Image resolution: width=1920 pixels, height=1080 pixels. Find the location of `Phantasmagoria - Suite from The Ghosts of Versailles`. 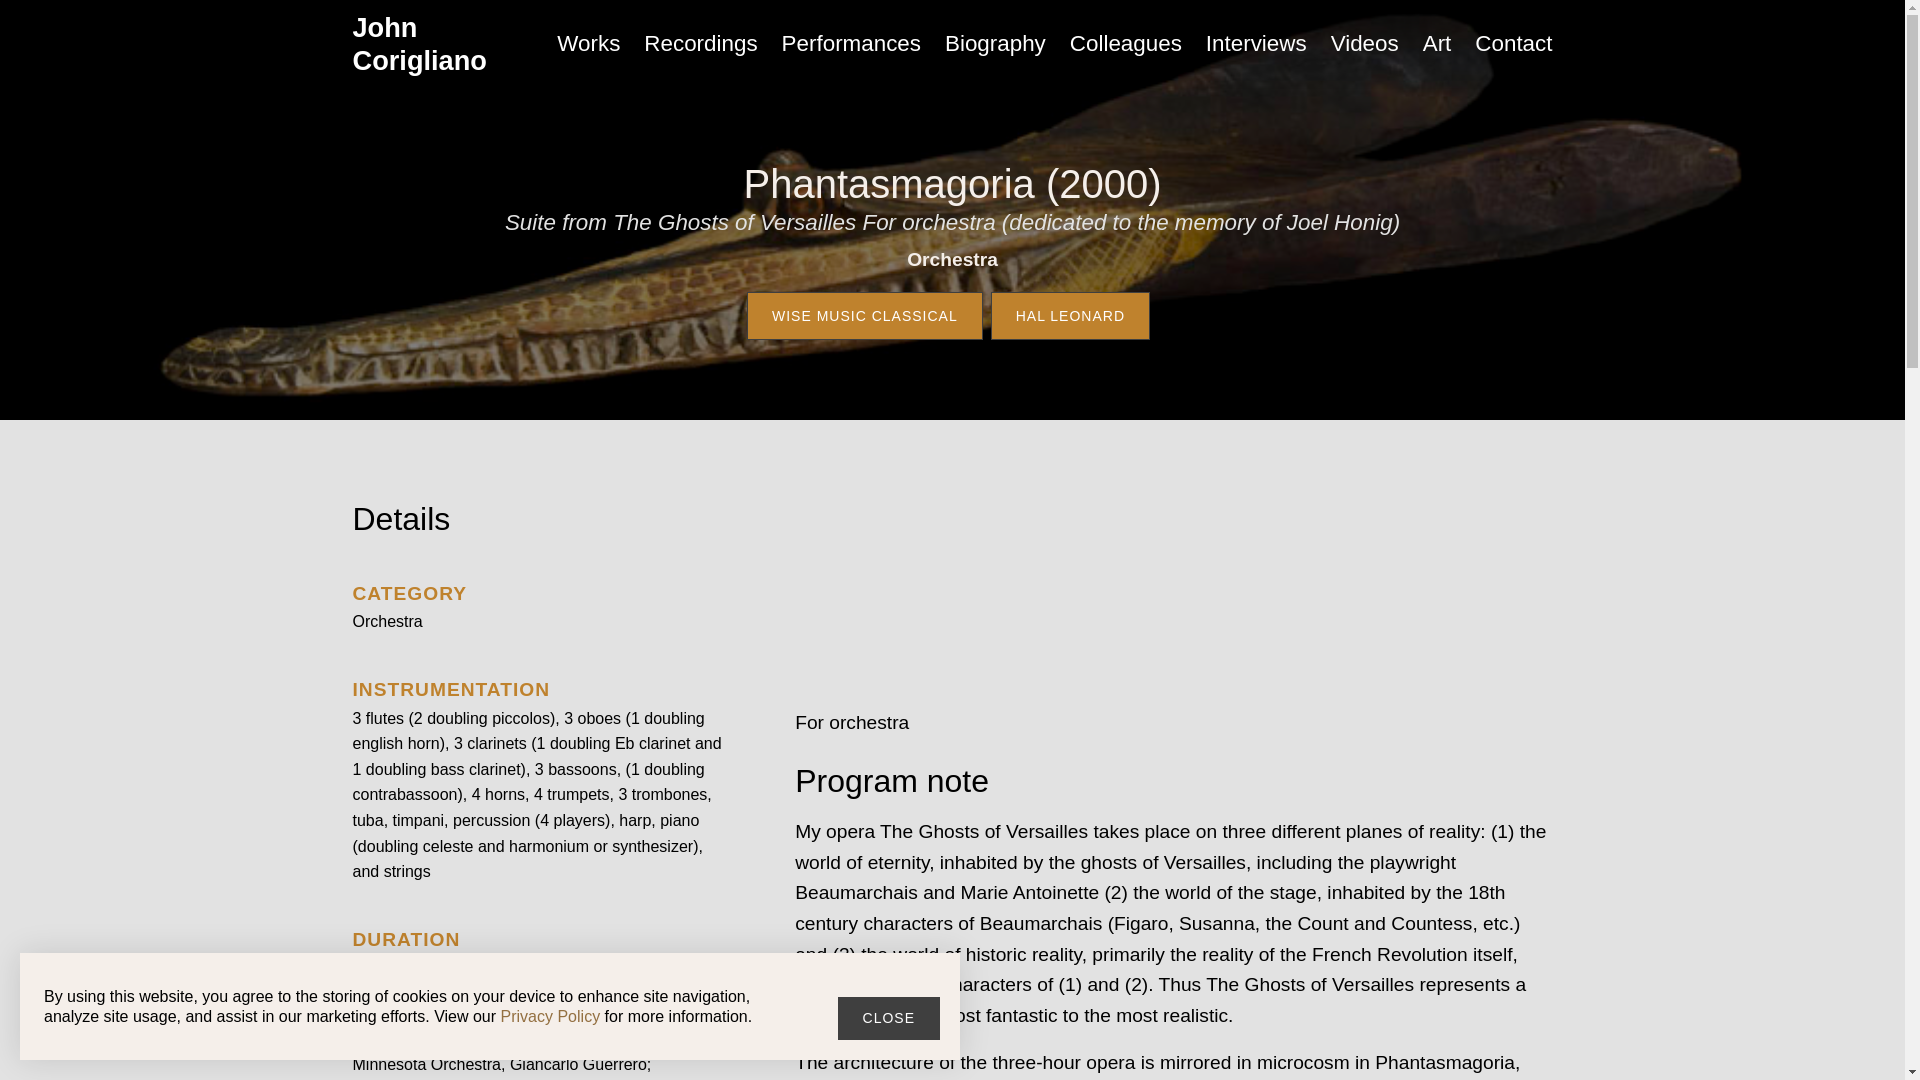

Phantasmagoria - Suite from The Ghosts of Versailles is located at coordinates (1174, 592).